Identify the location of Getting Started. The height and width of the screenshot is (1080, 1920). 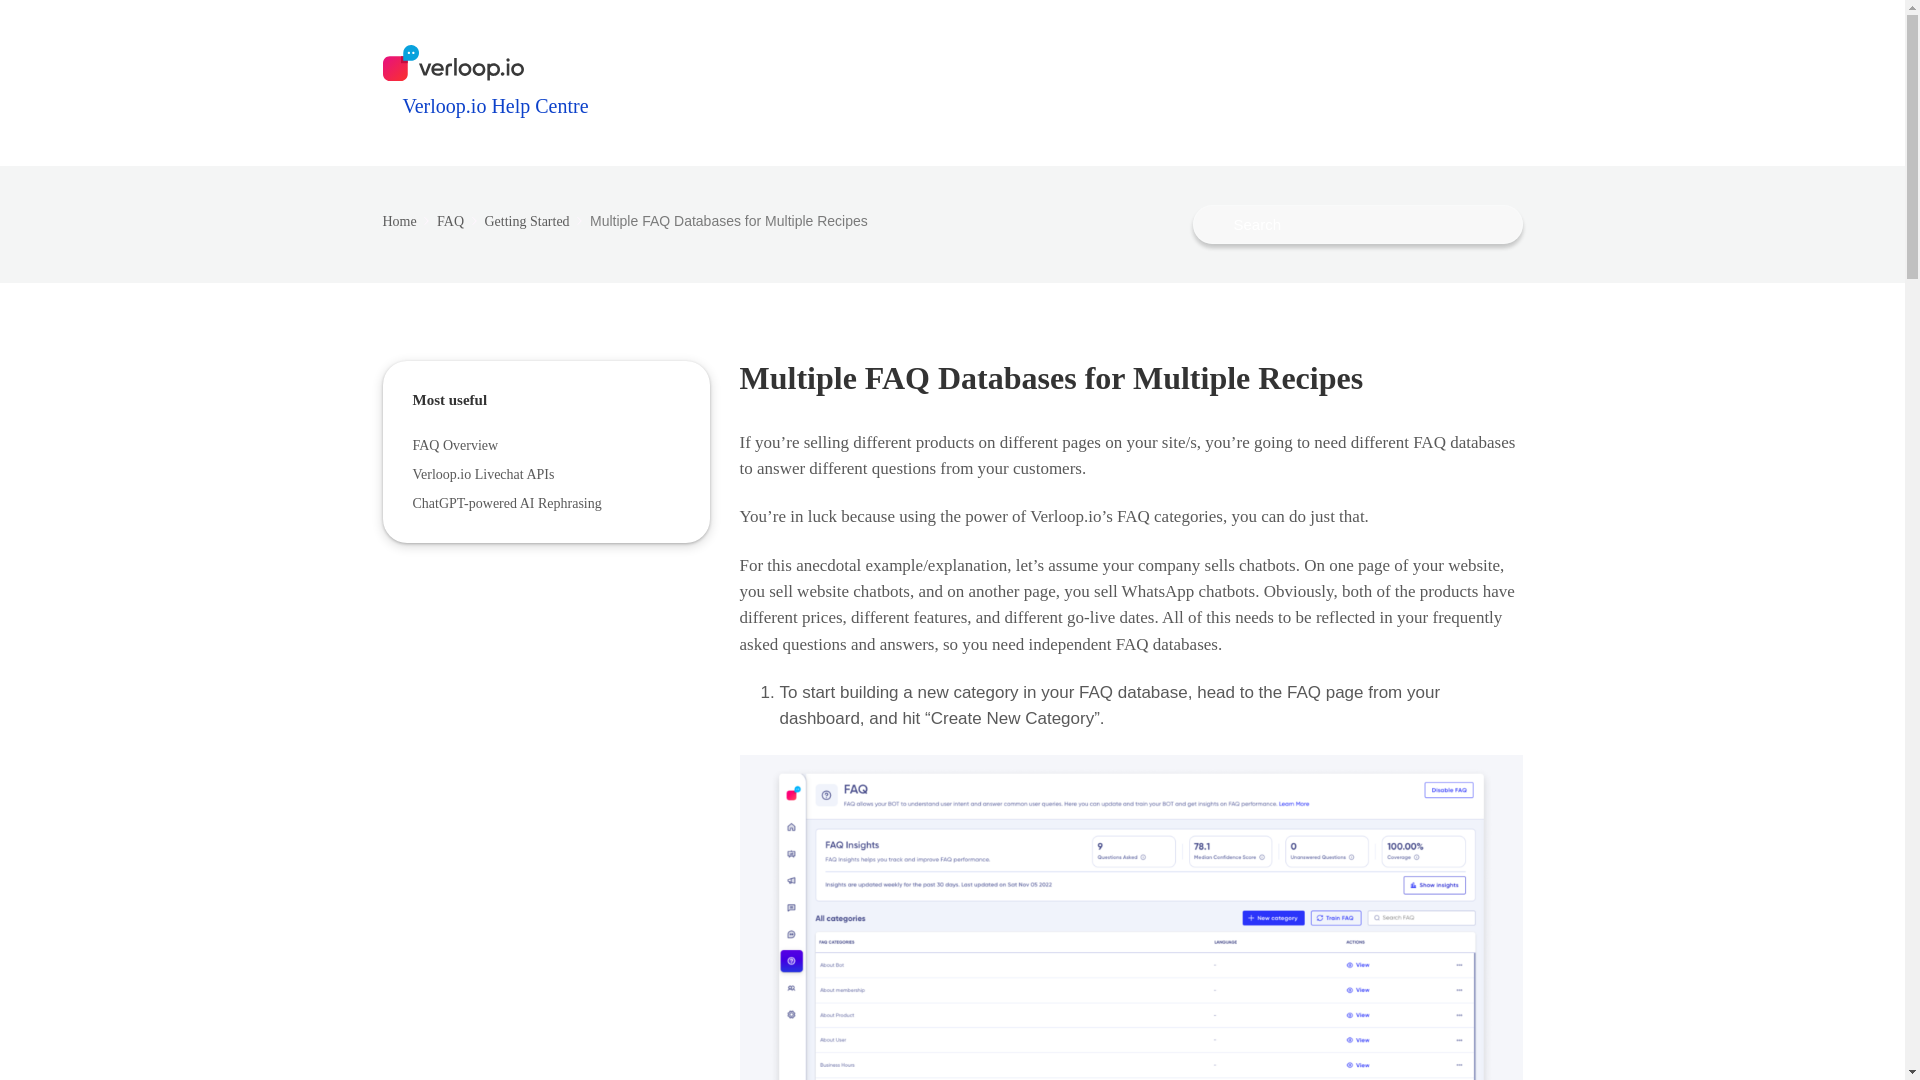
(534, 220).